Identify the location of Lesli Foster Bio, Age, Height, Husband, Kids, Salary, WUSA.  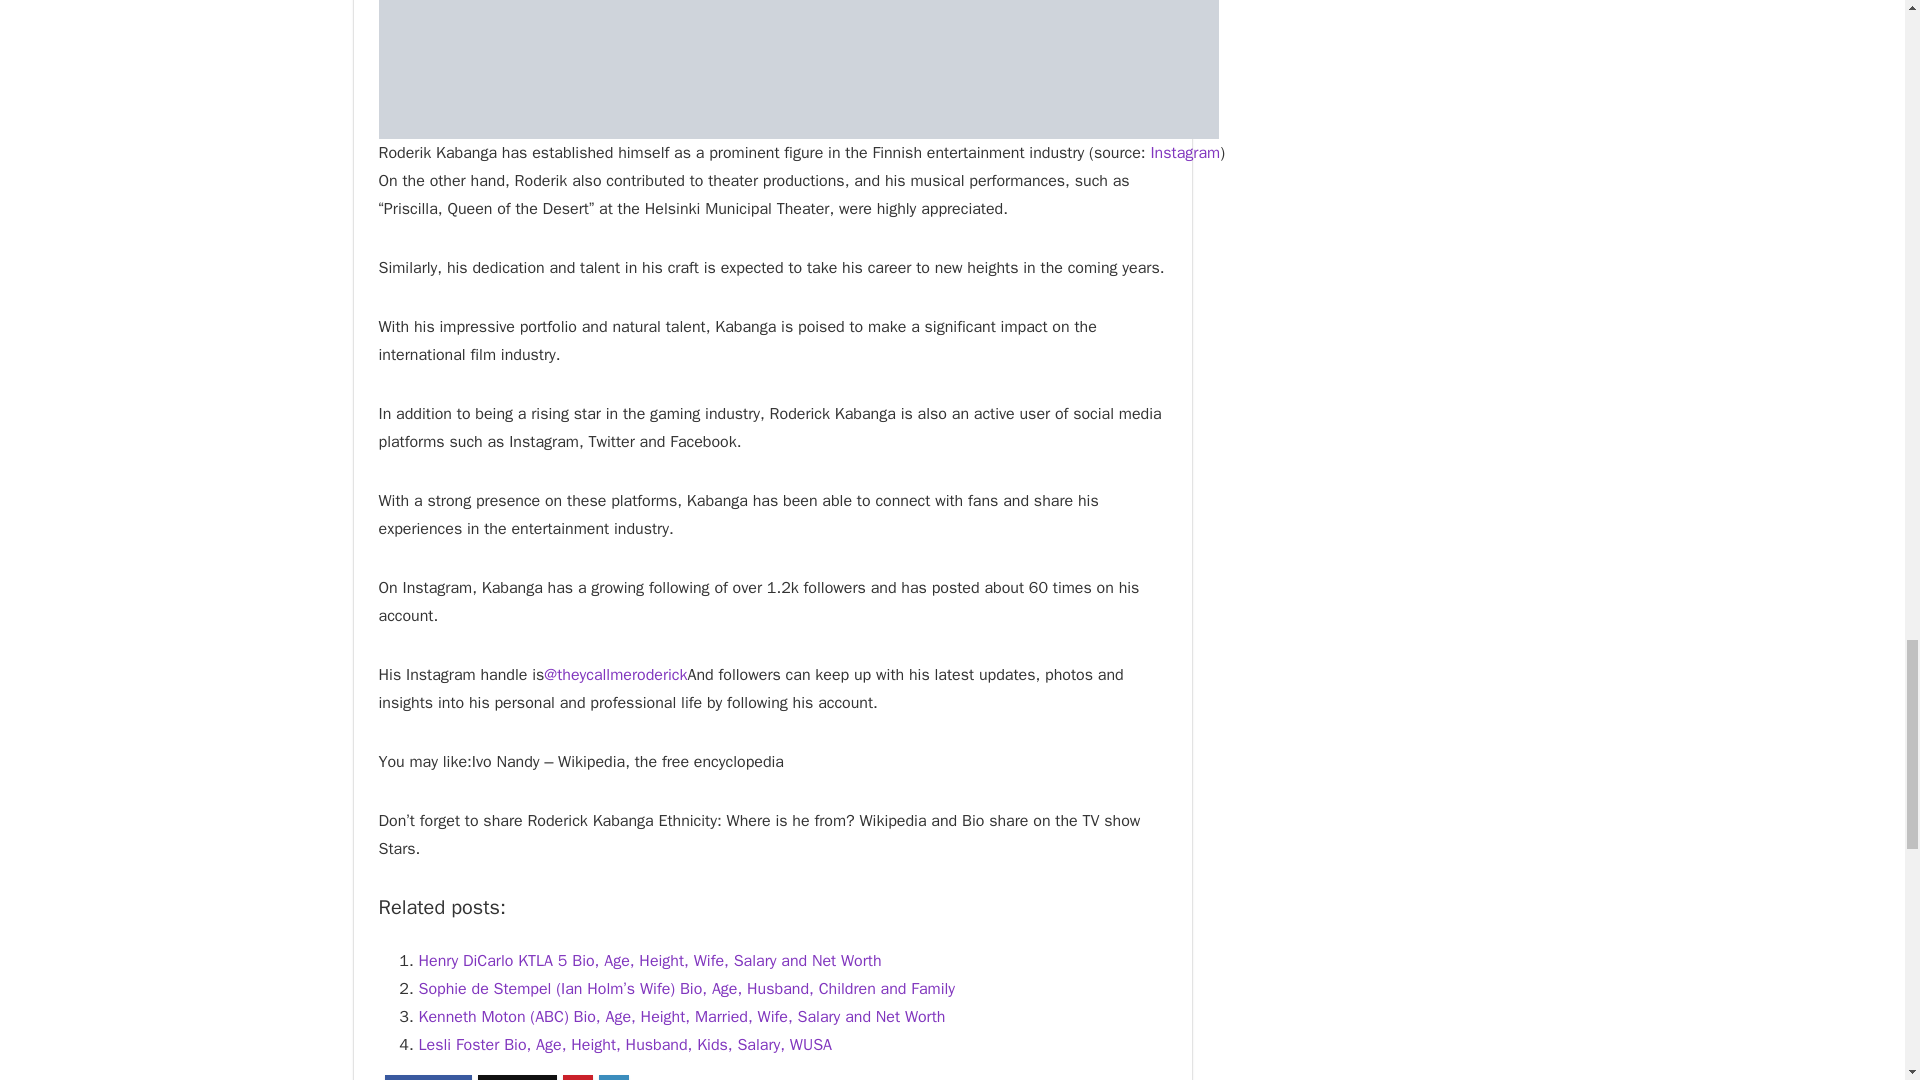
(624, 1044).